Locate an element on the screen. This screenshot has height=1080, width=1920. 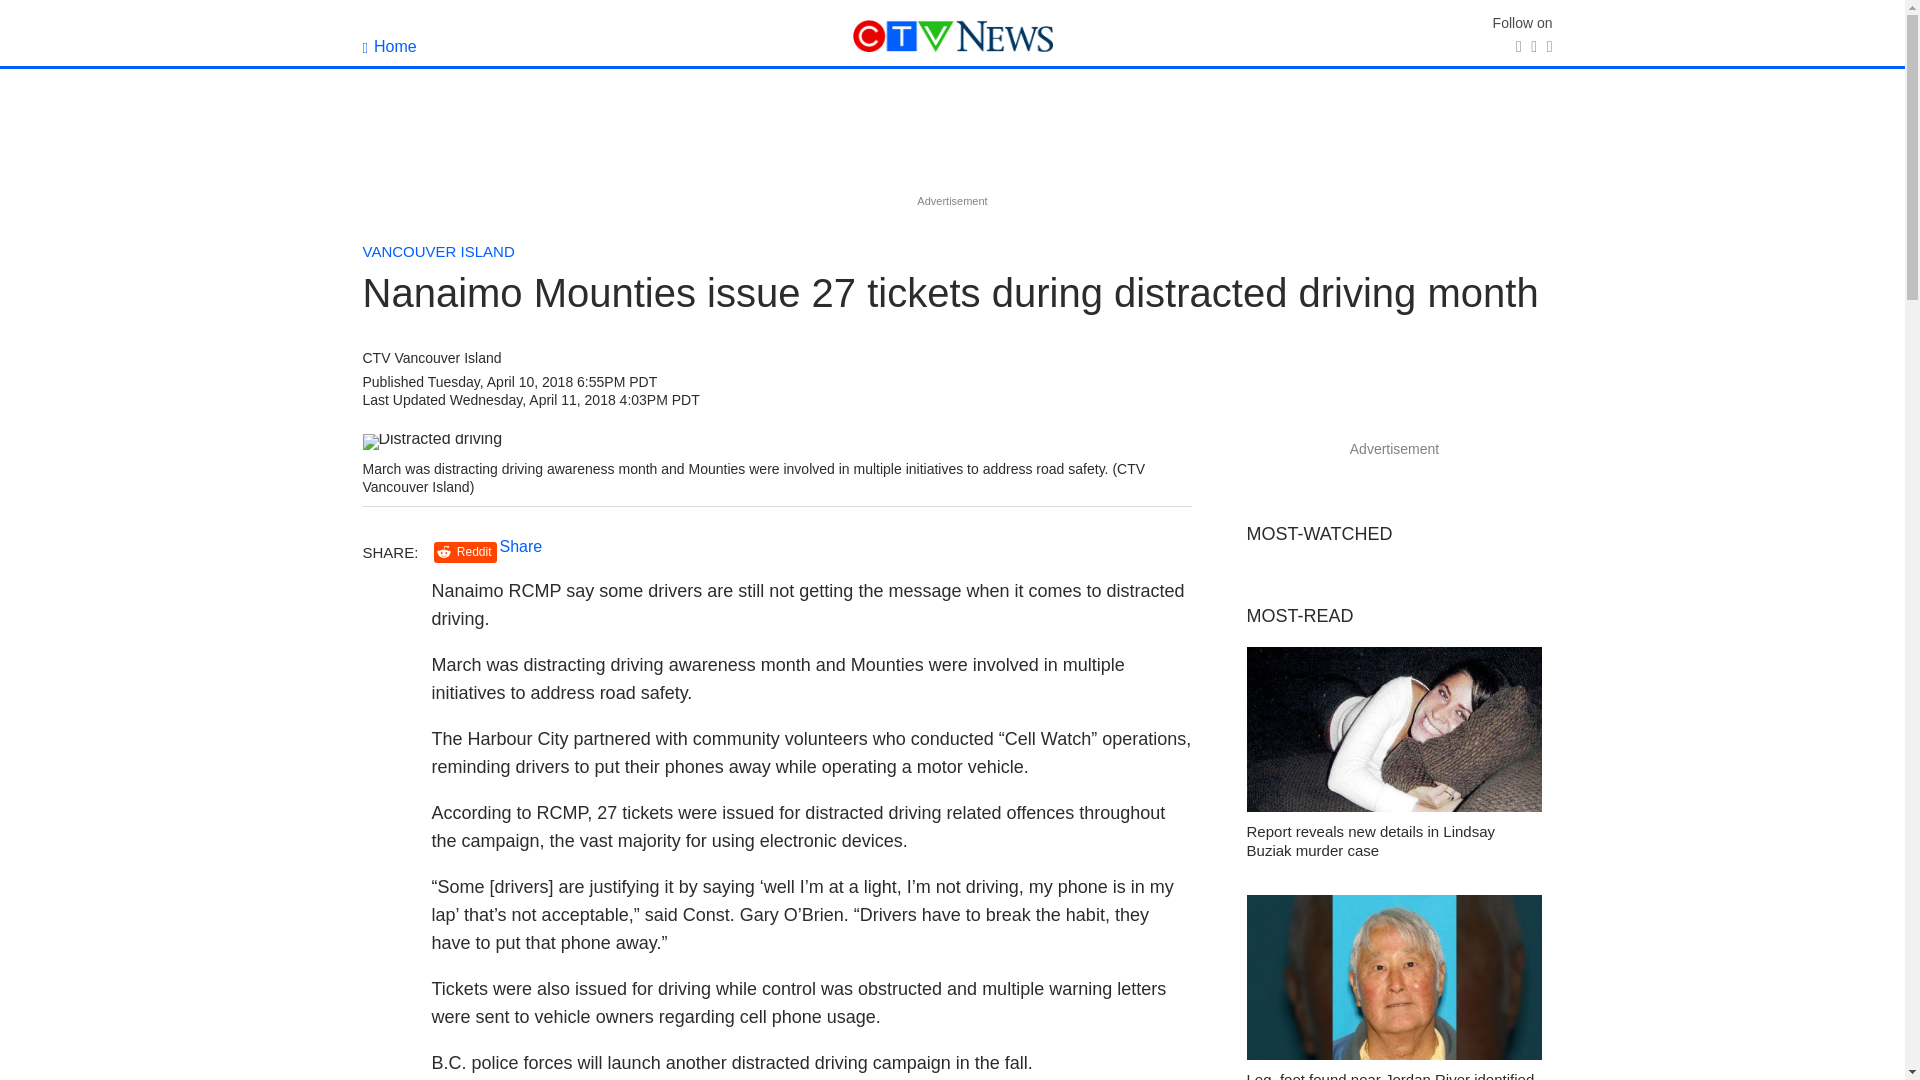
Home is located at coordinates (389, 46).